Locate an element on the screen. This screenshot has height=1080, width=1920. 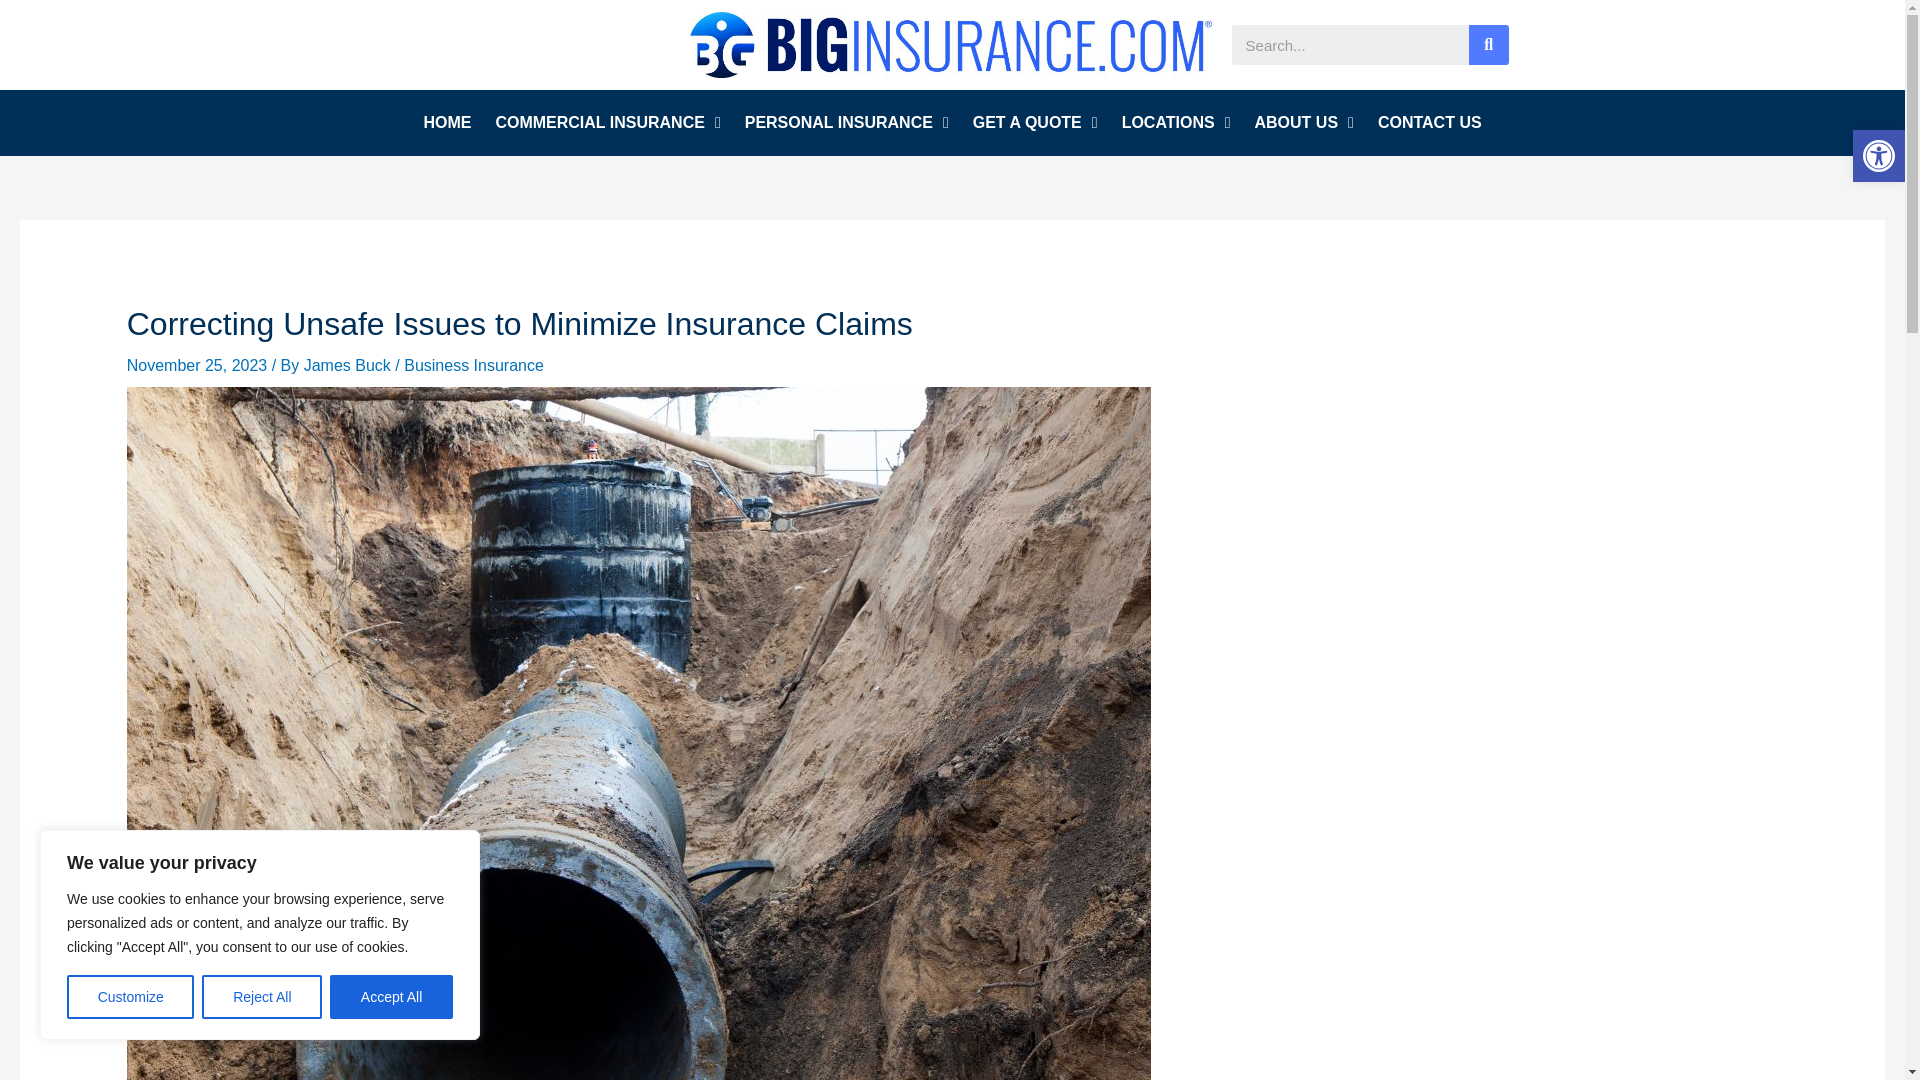
Accept All is located at coordinates (392, 997).